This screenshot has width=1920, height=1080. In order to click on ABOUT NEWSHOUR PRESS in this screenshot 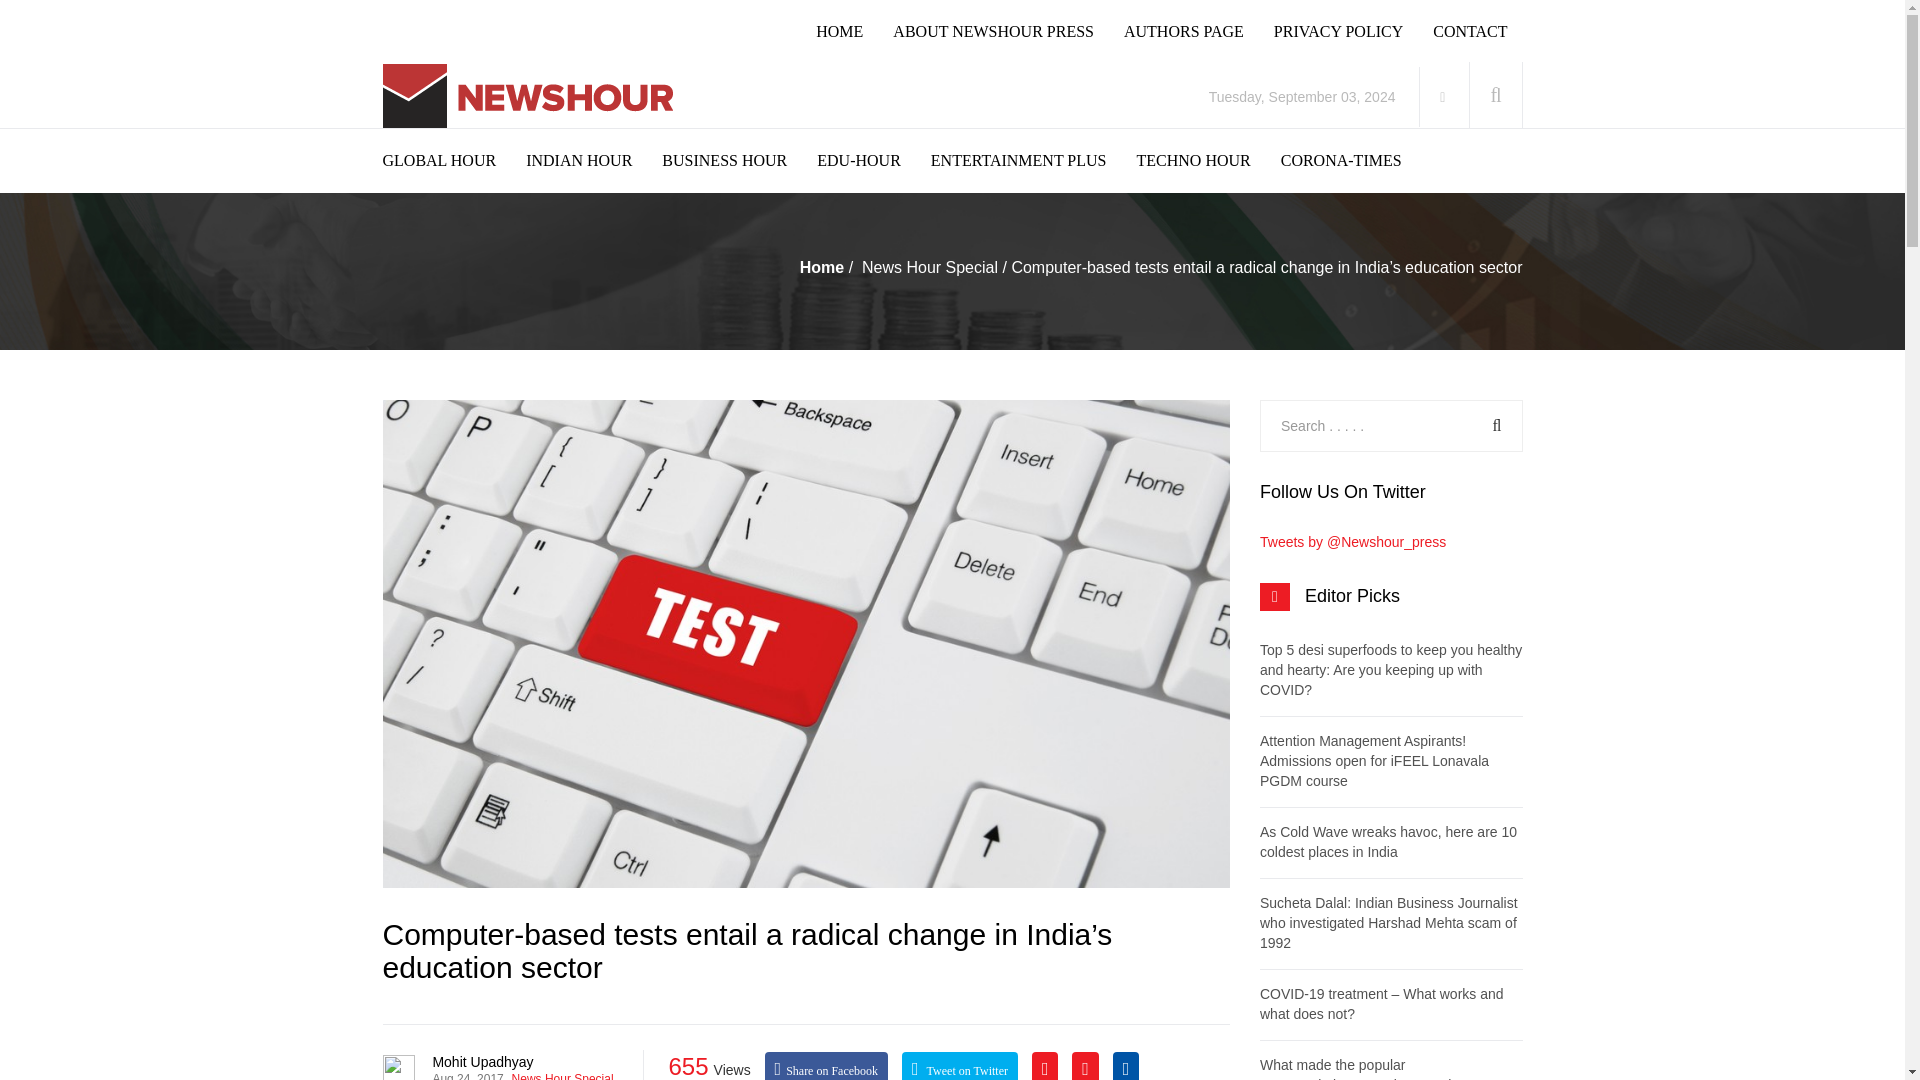, I will do `click(1008, 32)`.